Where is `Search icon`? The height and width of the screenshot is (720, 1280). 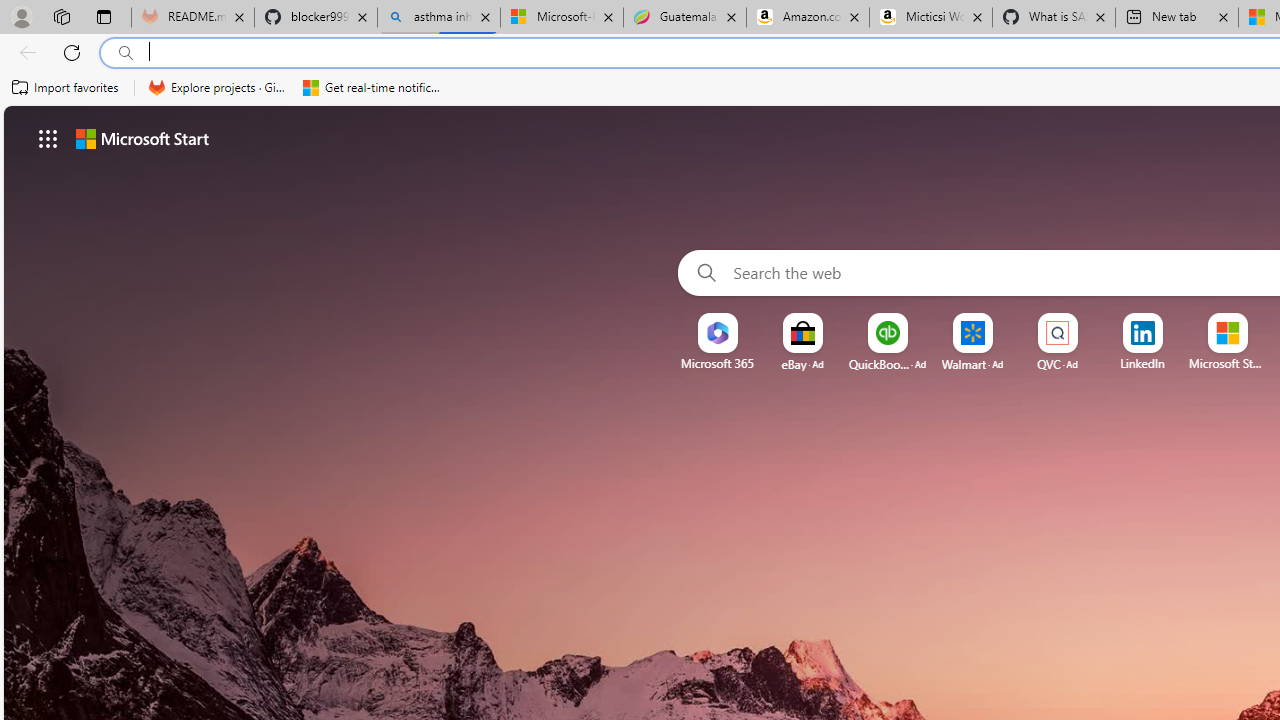 Search icon is located at coordinates (126, 53).